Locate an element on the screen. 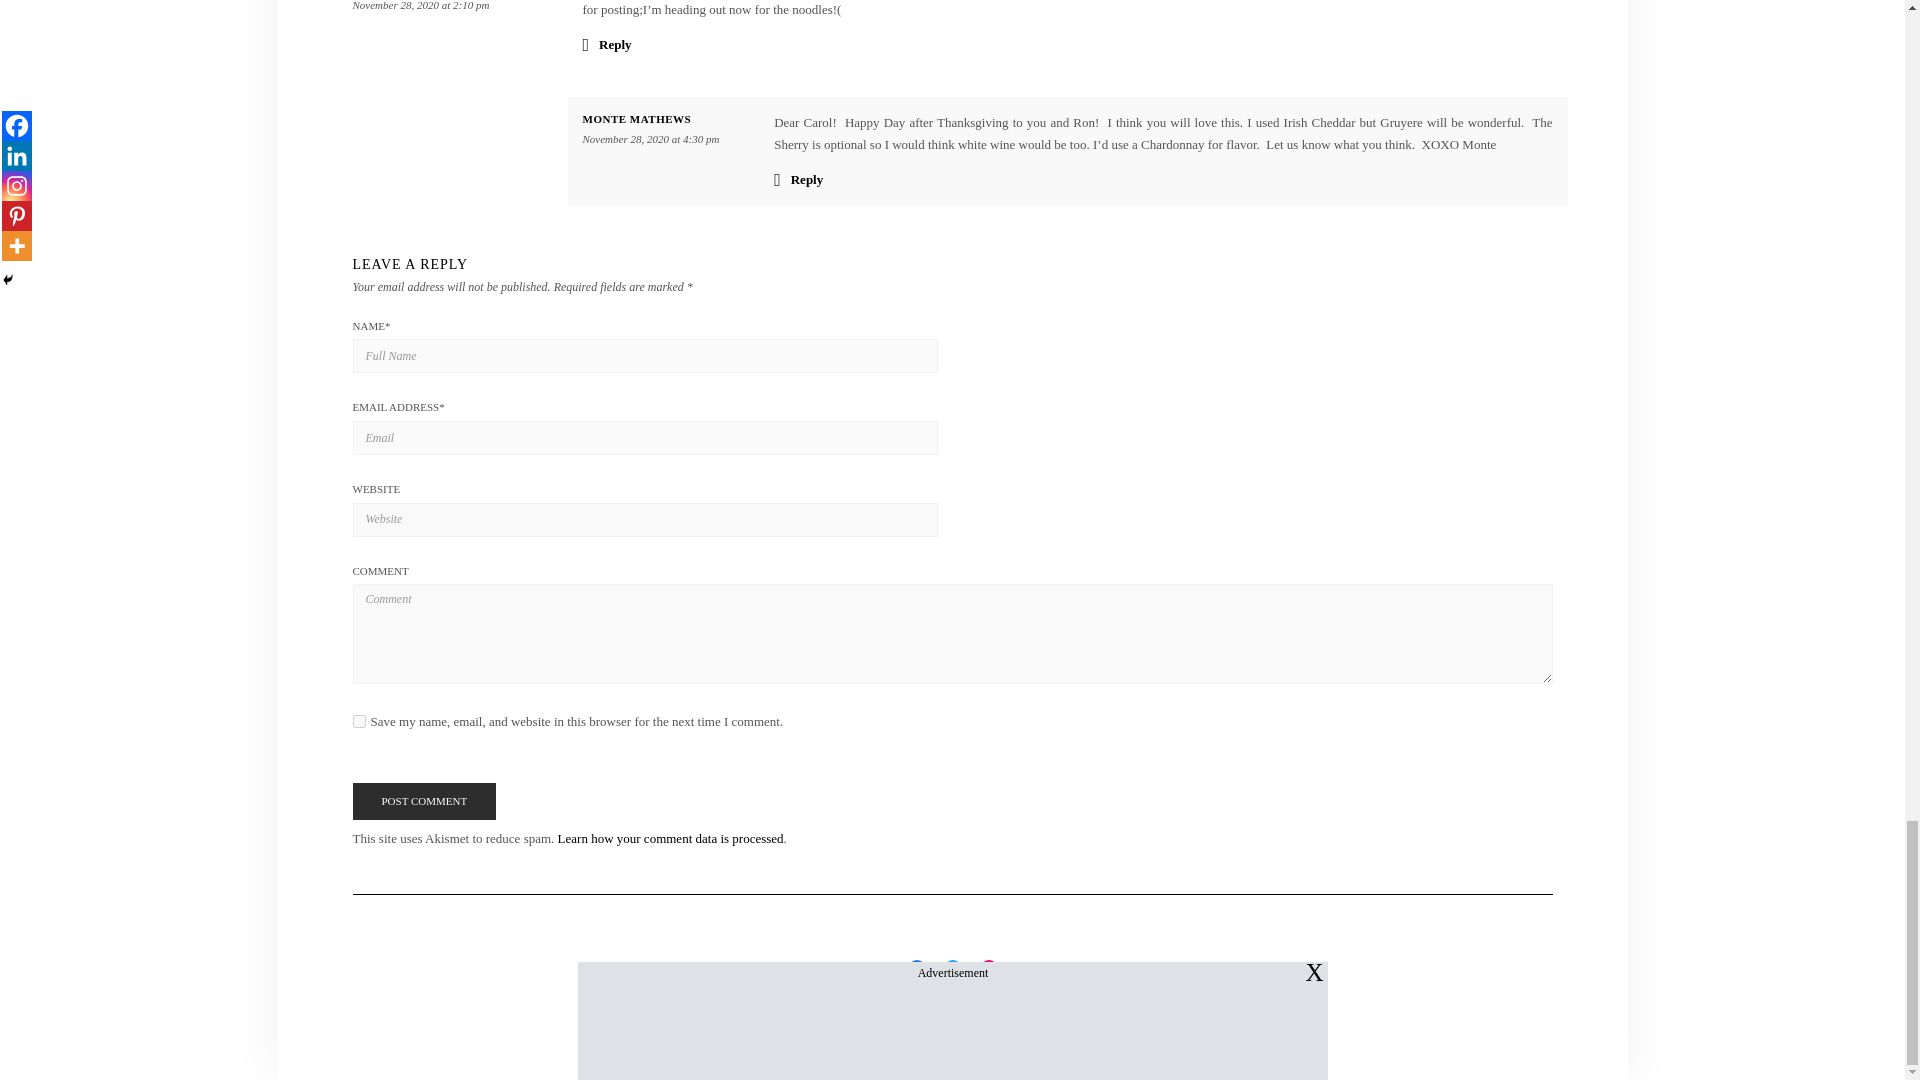  yes is located at coordinates (358, 720).